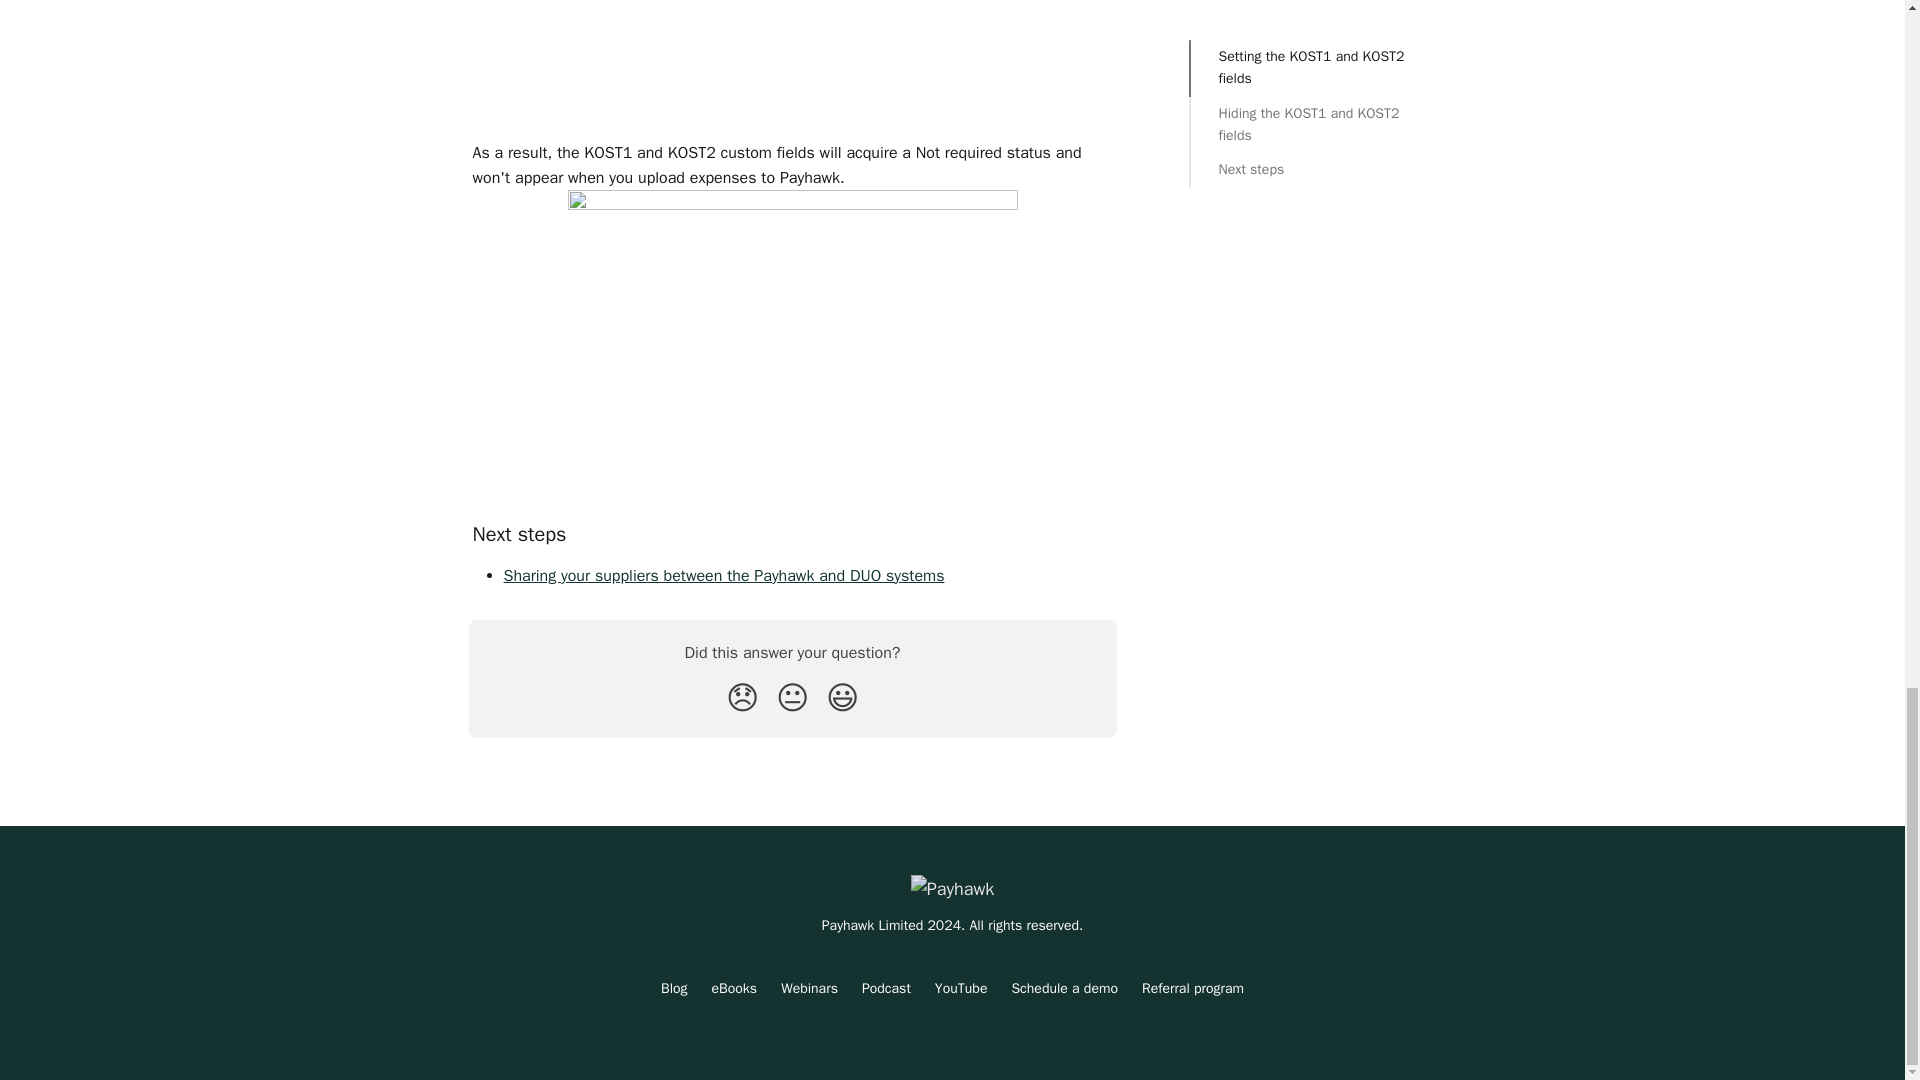  Describe the element at coordinates (1193, 988) in the screenshot. I see `Referral program` at that location.